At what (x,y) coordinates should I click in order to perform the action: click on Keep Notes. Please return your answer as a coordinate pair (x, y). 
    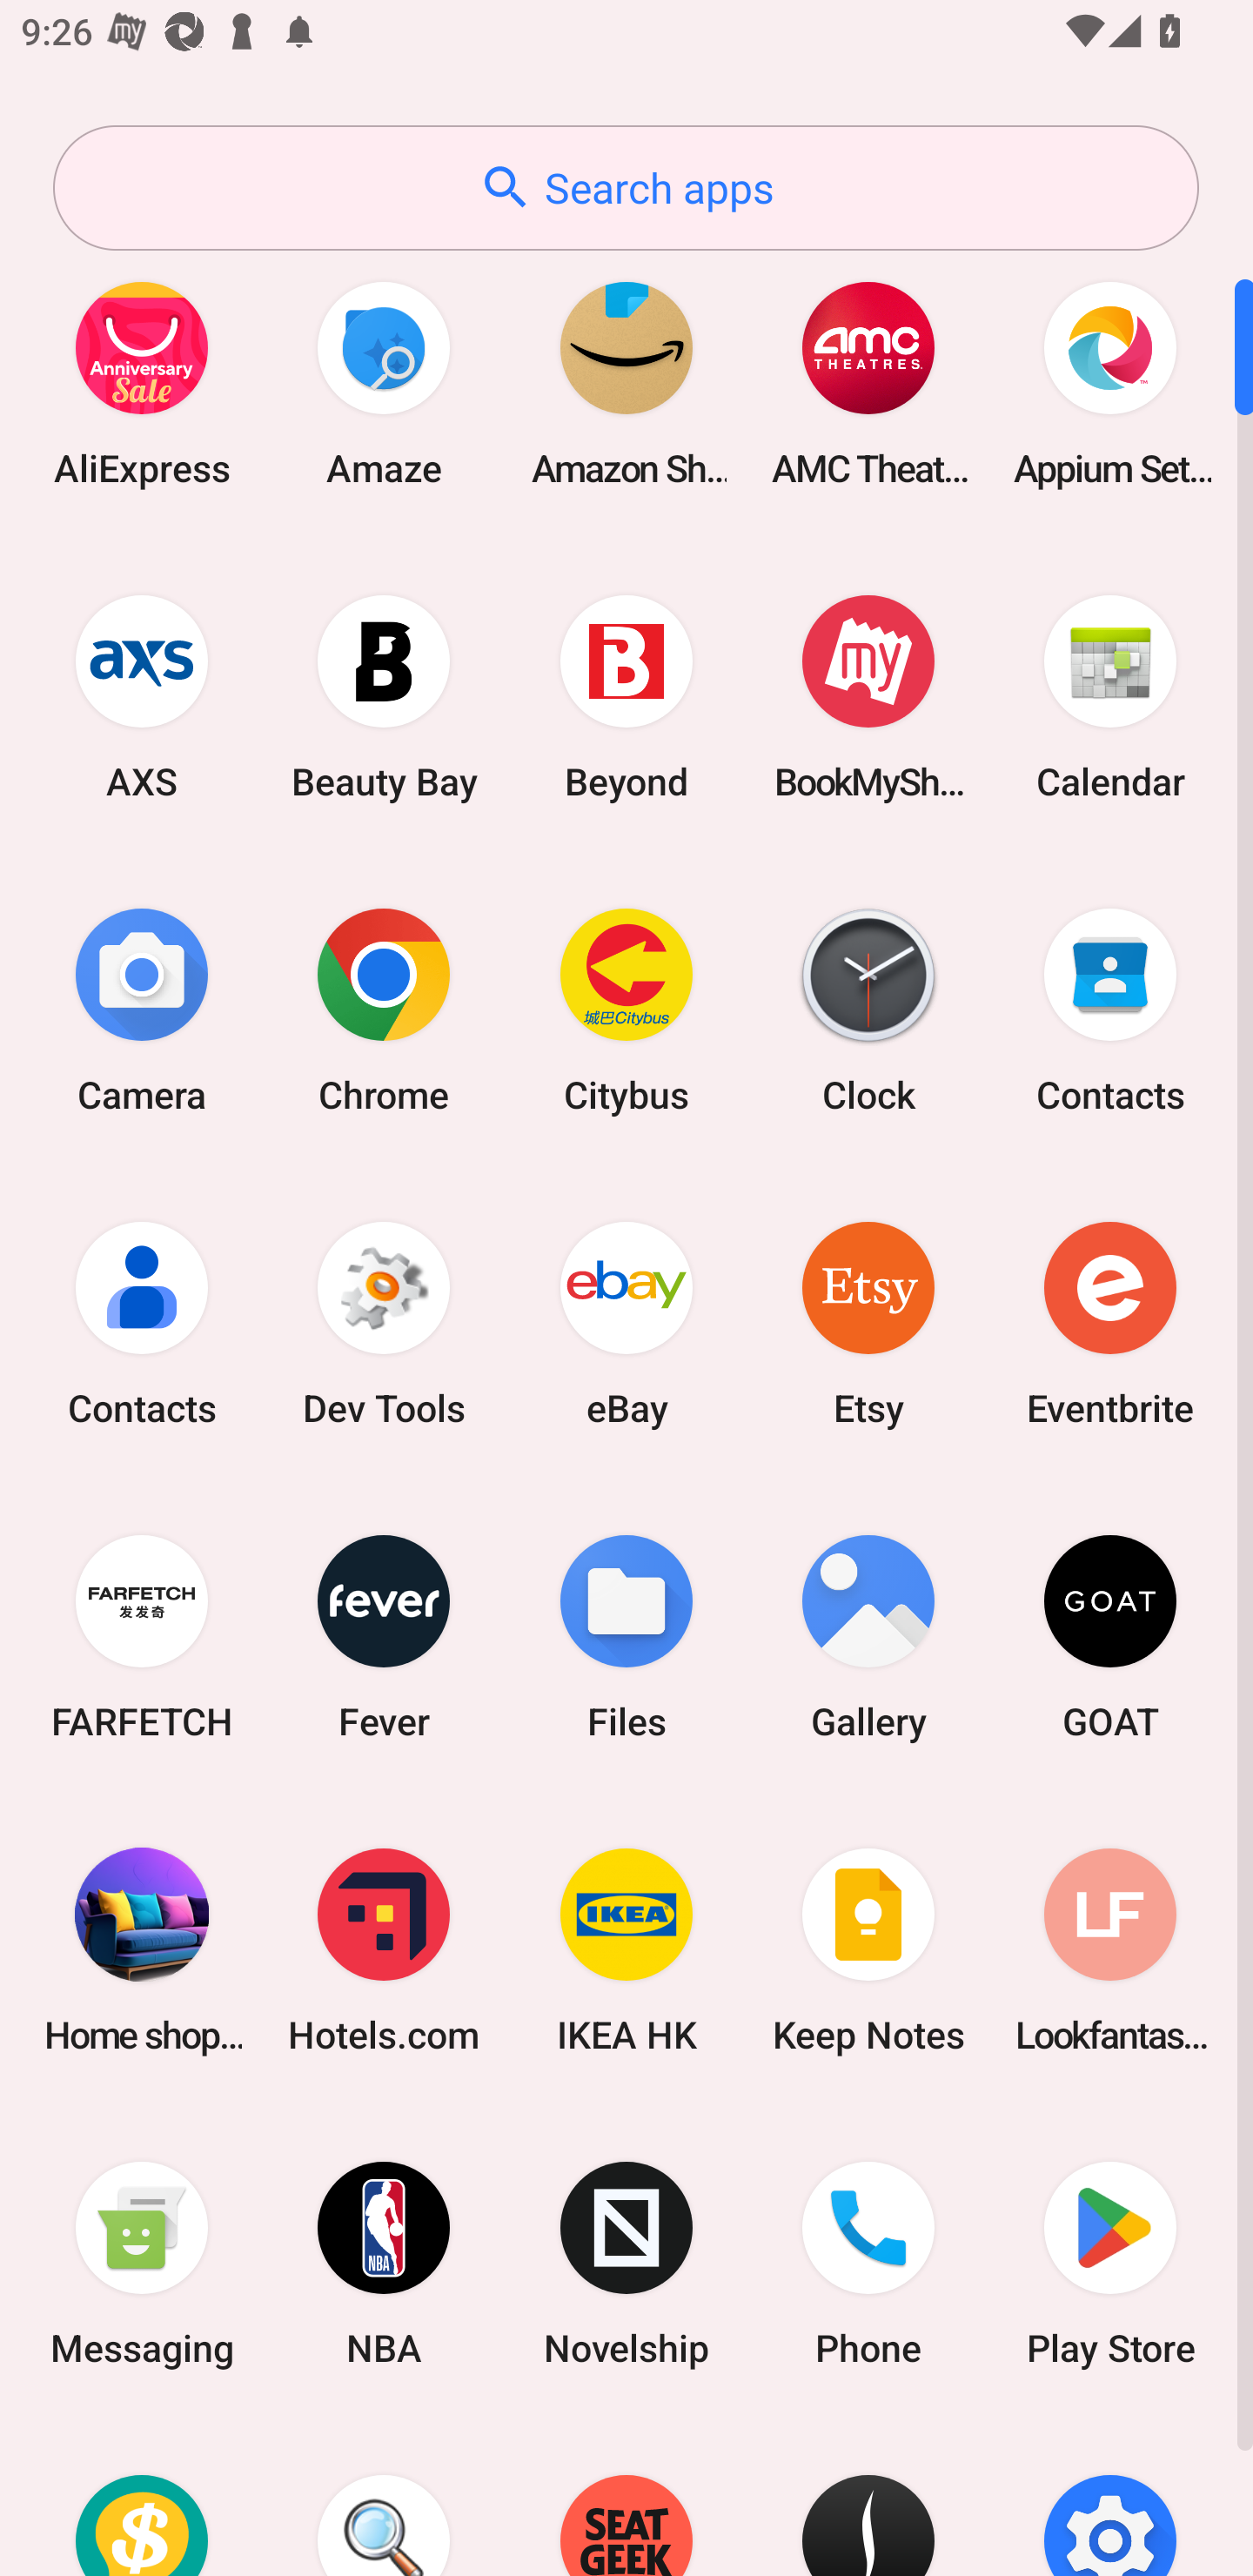
    Looking at the image, I should click on (868, 1949).